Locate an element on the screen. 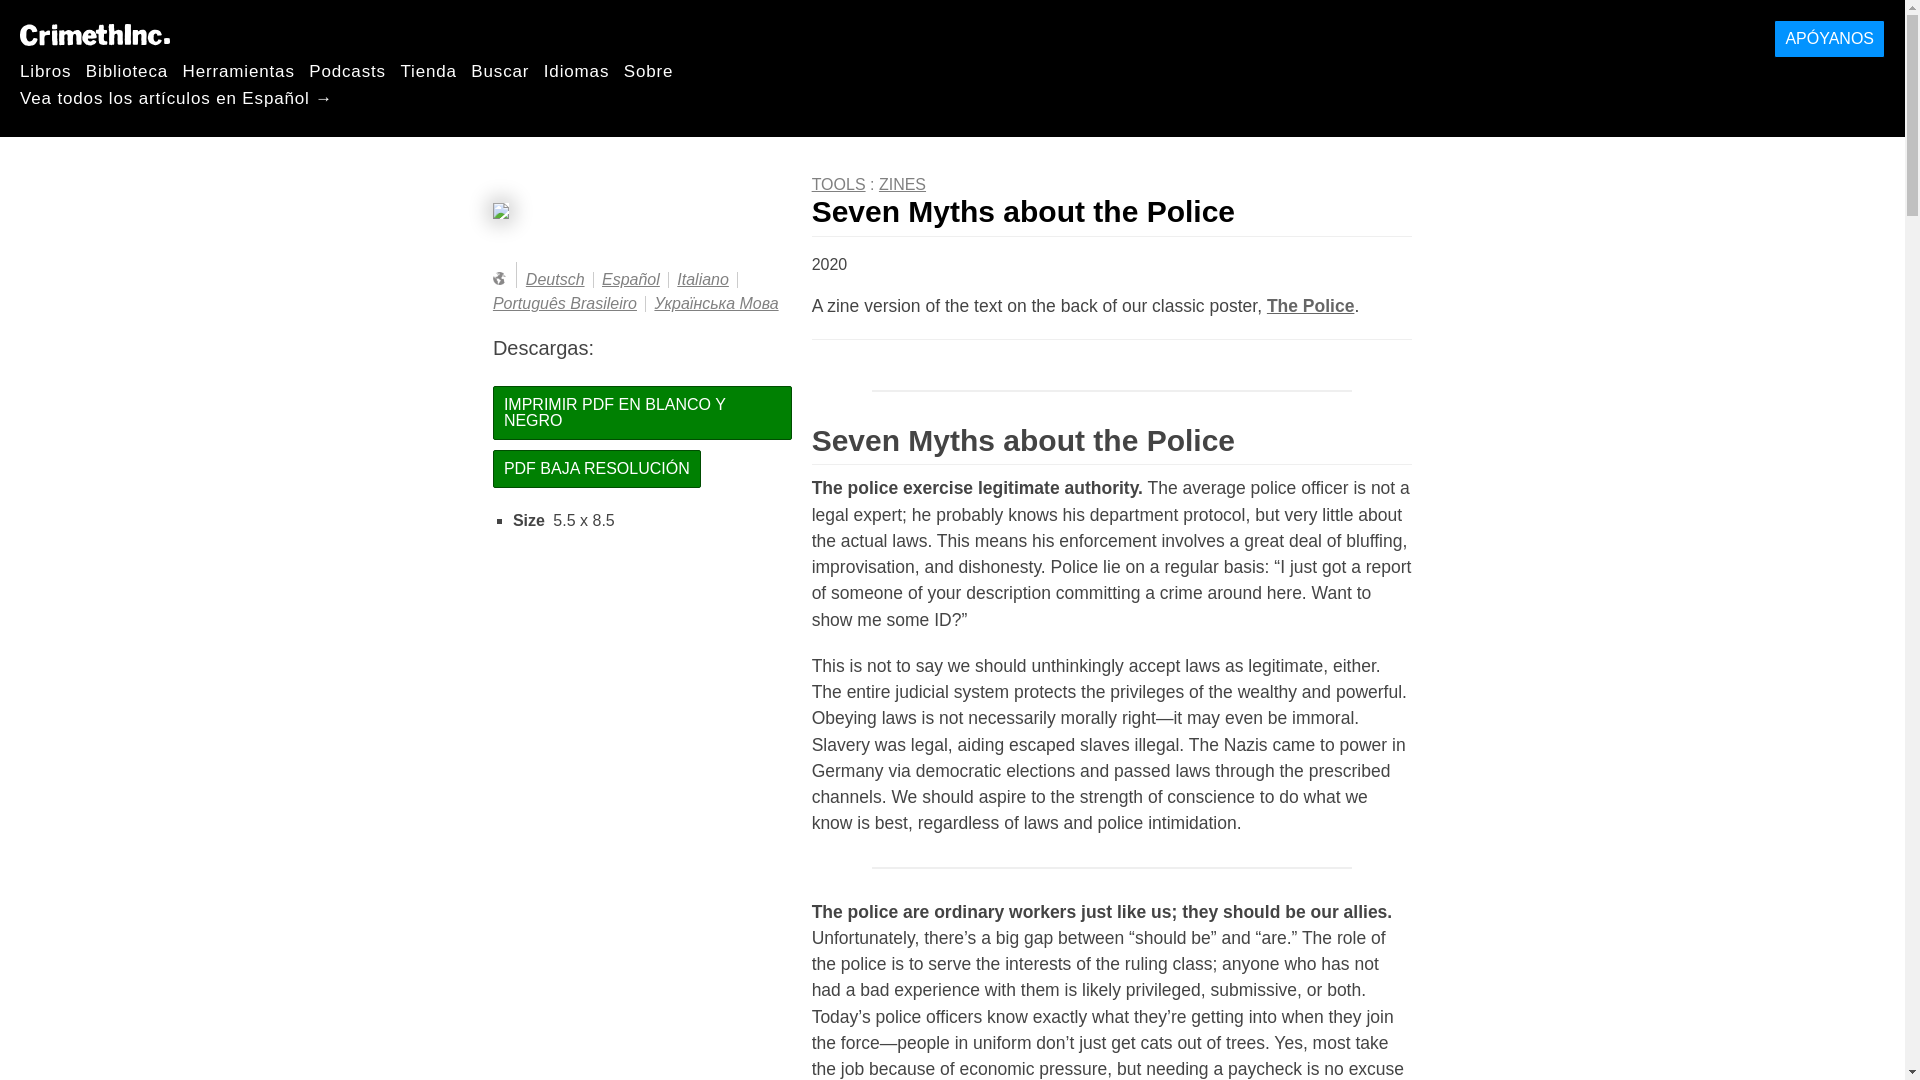 Image resolution: width=1920 pixels, height=1080 pixels. Seven Myths about the Police is located at coordinates (1112, 214).